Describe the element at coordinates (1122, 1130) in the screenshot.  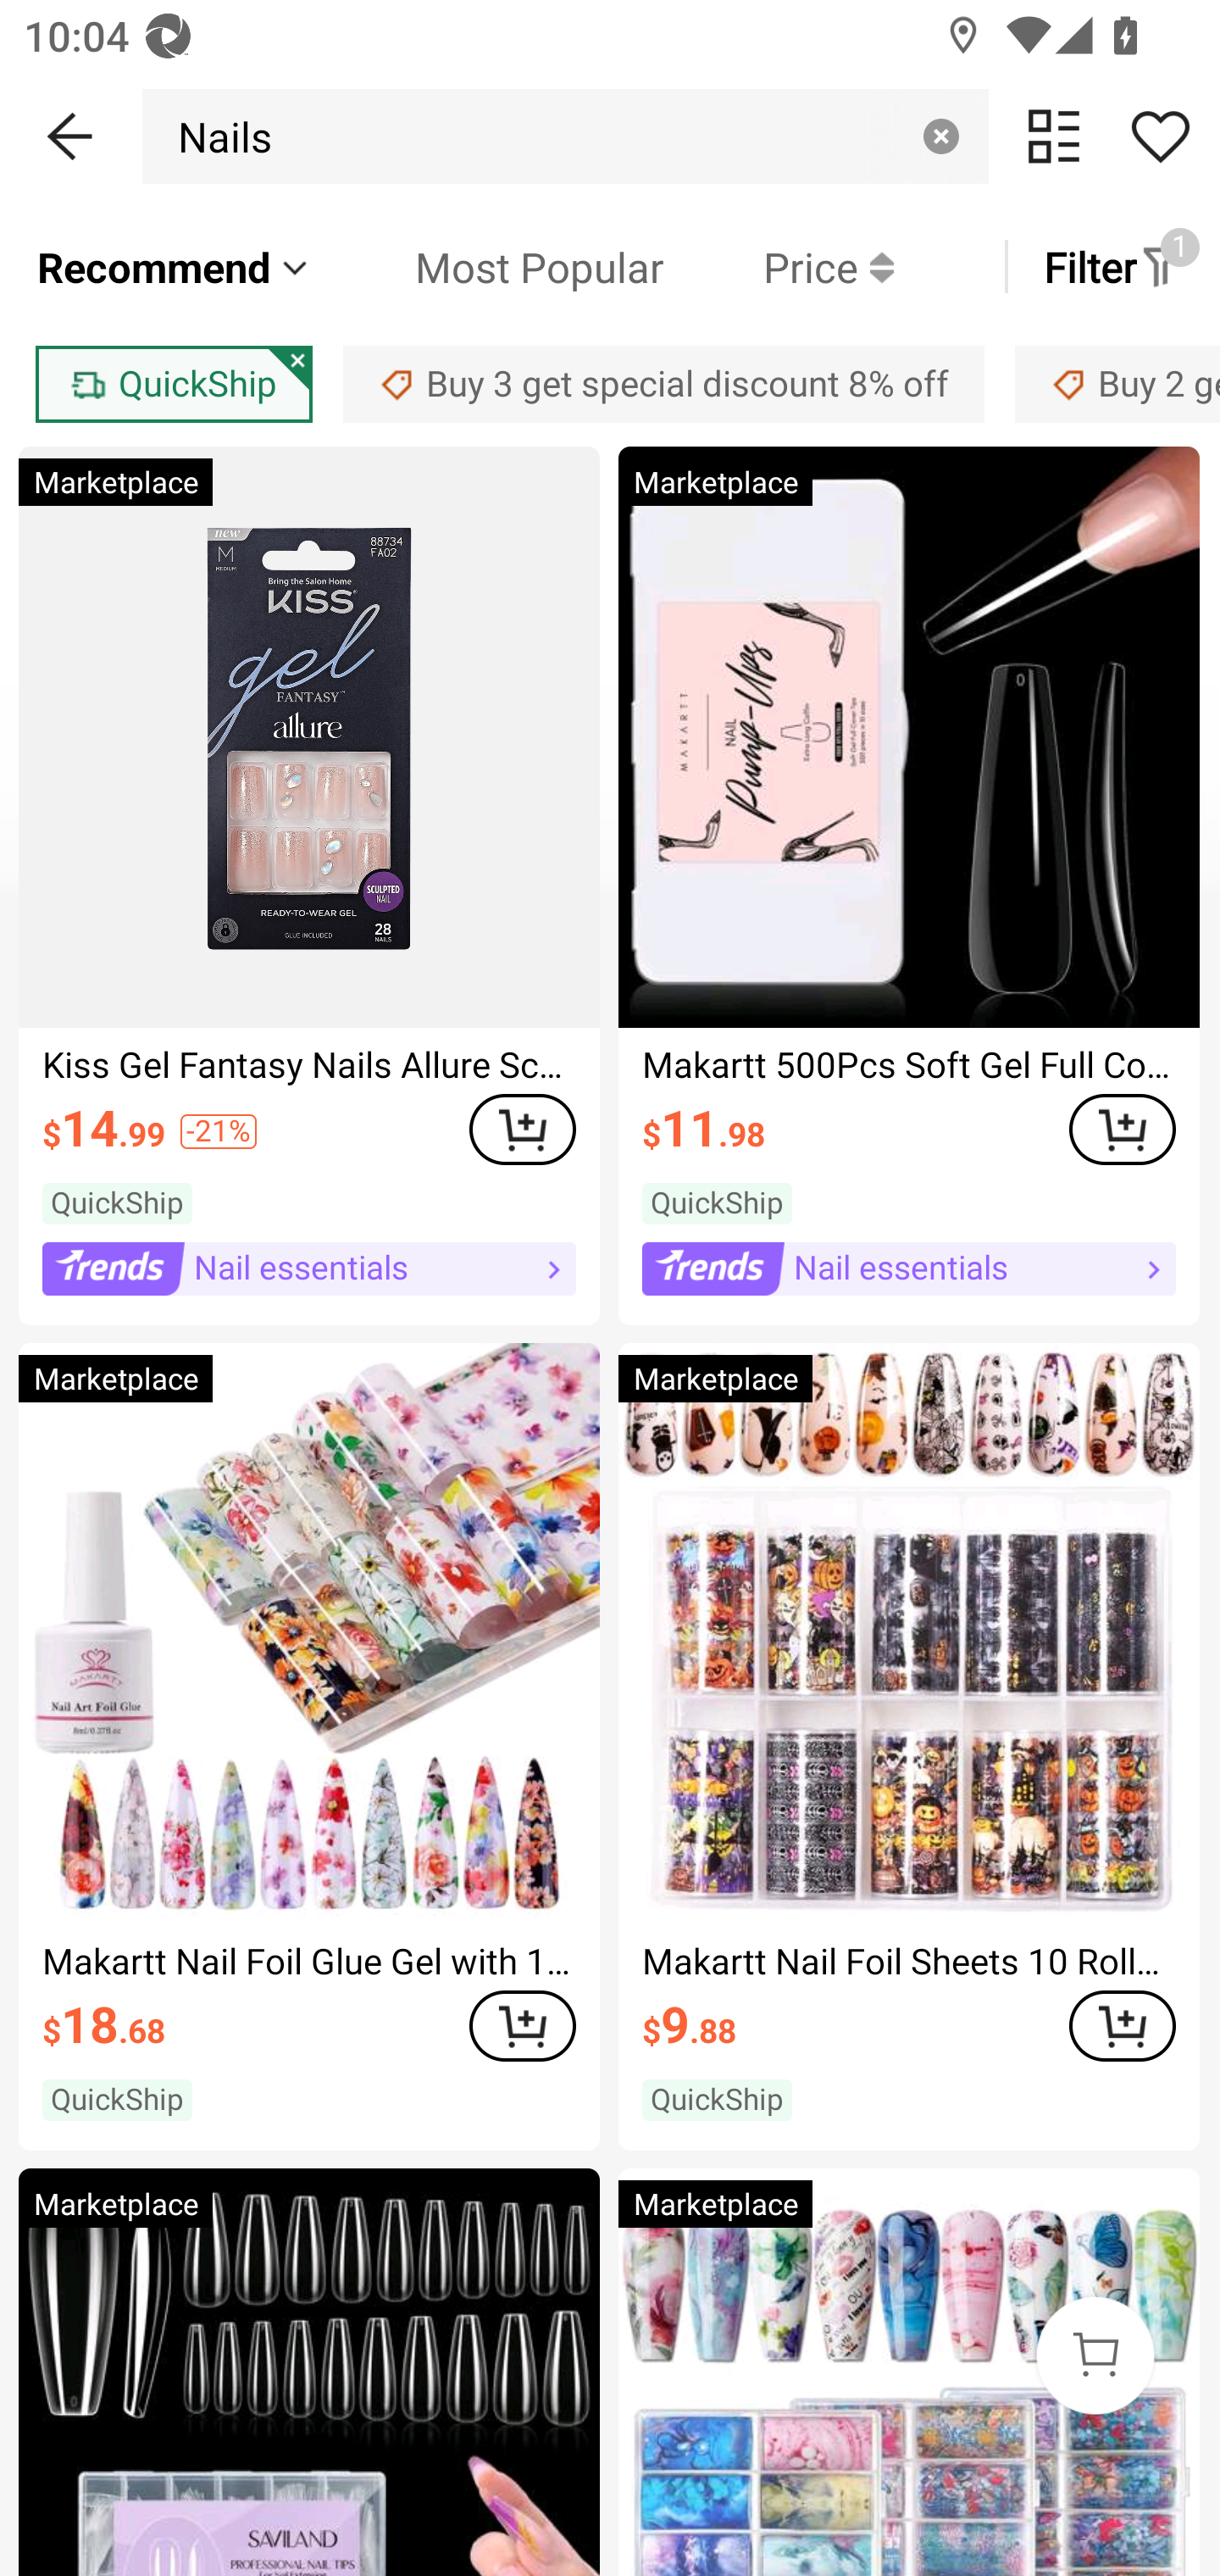
I see `ADD TO CART` at that location.